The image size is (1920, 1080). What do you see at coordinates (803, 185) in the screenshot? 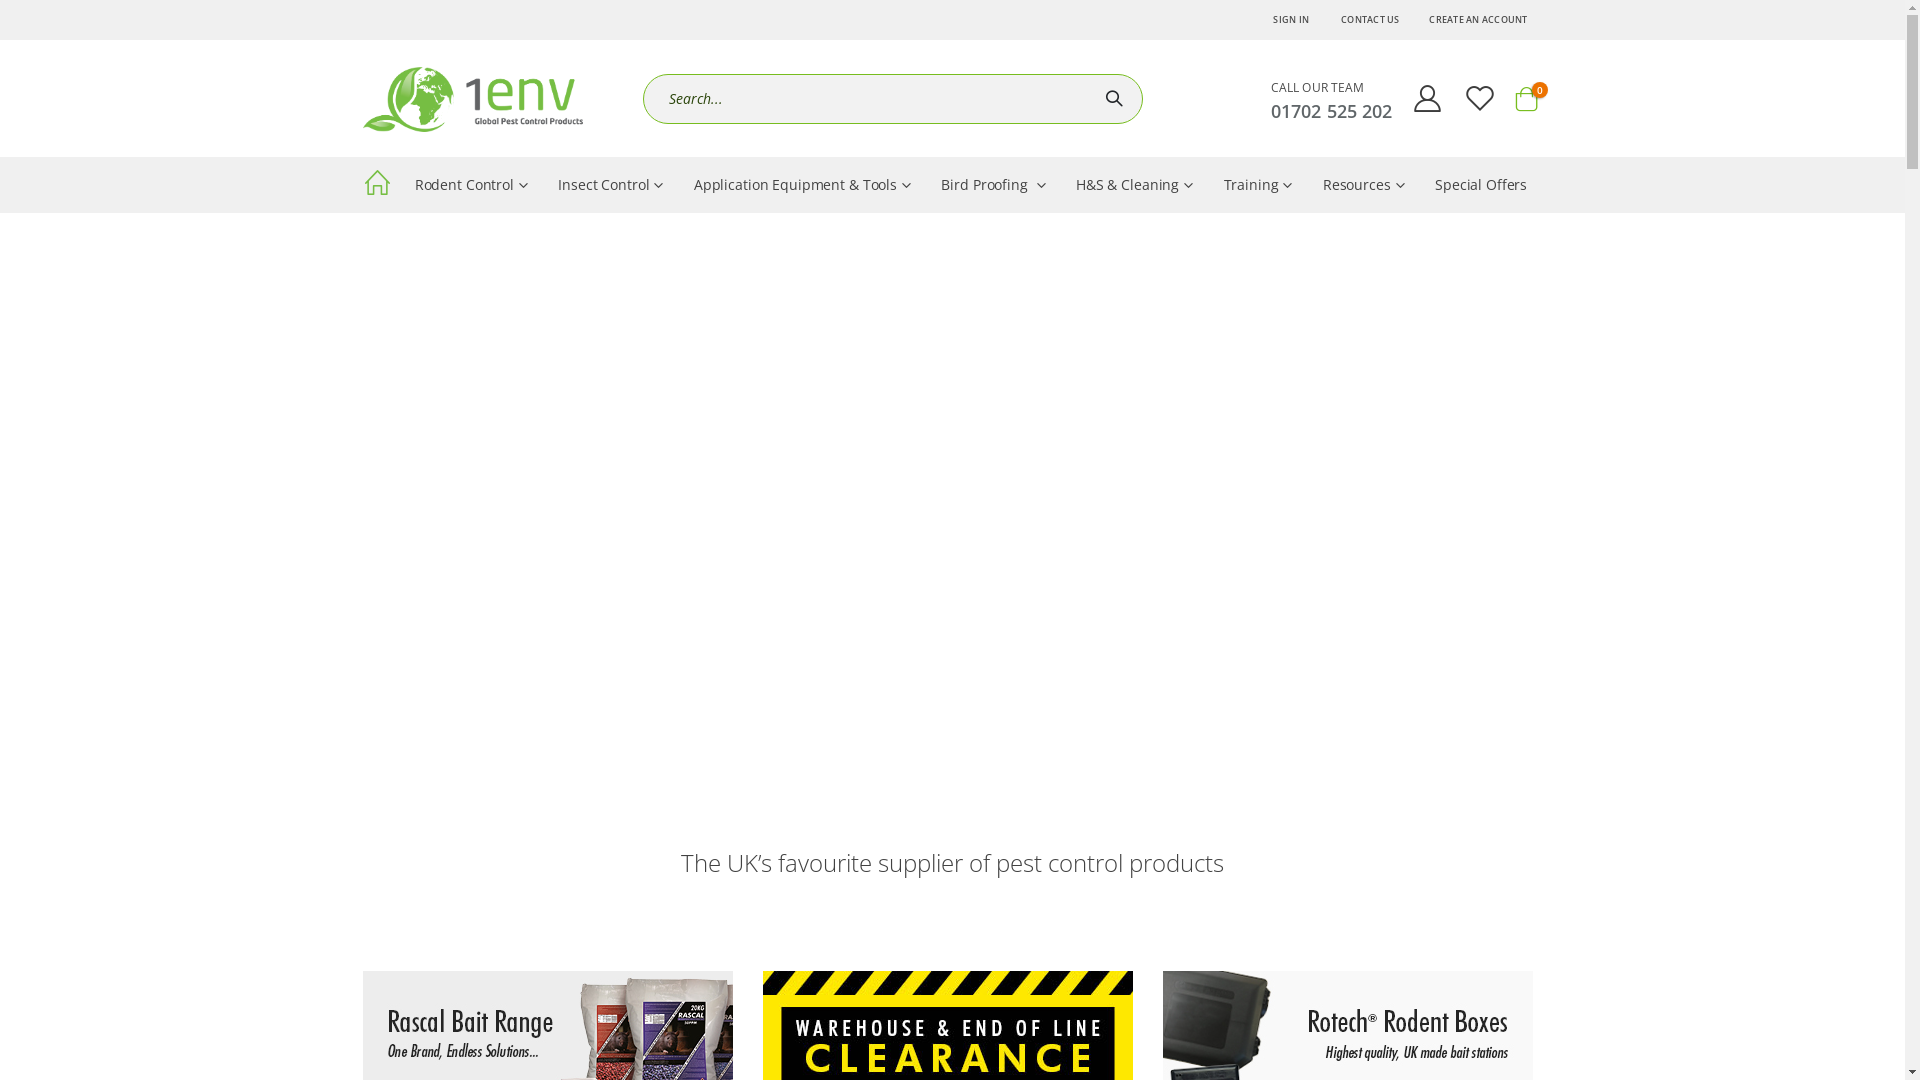
I see `Application Equipment & Tools` at bounding box center [803, 185].